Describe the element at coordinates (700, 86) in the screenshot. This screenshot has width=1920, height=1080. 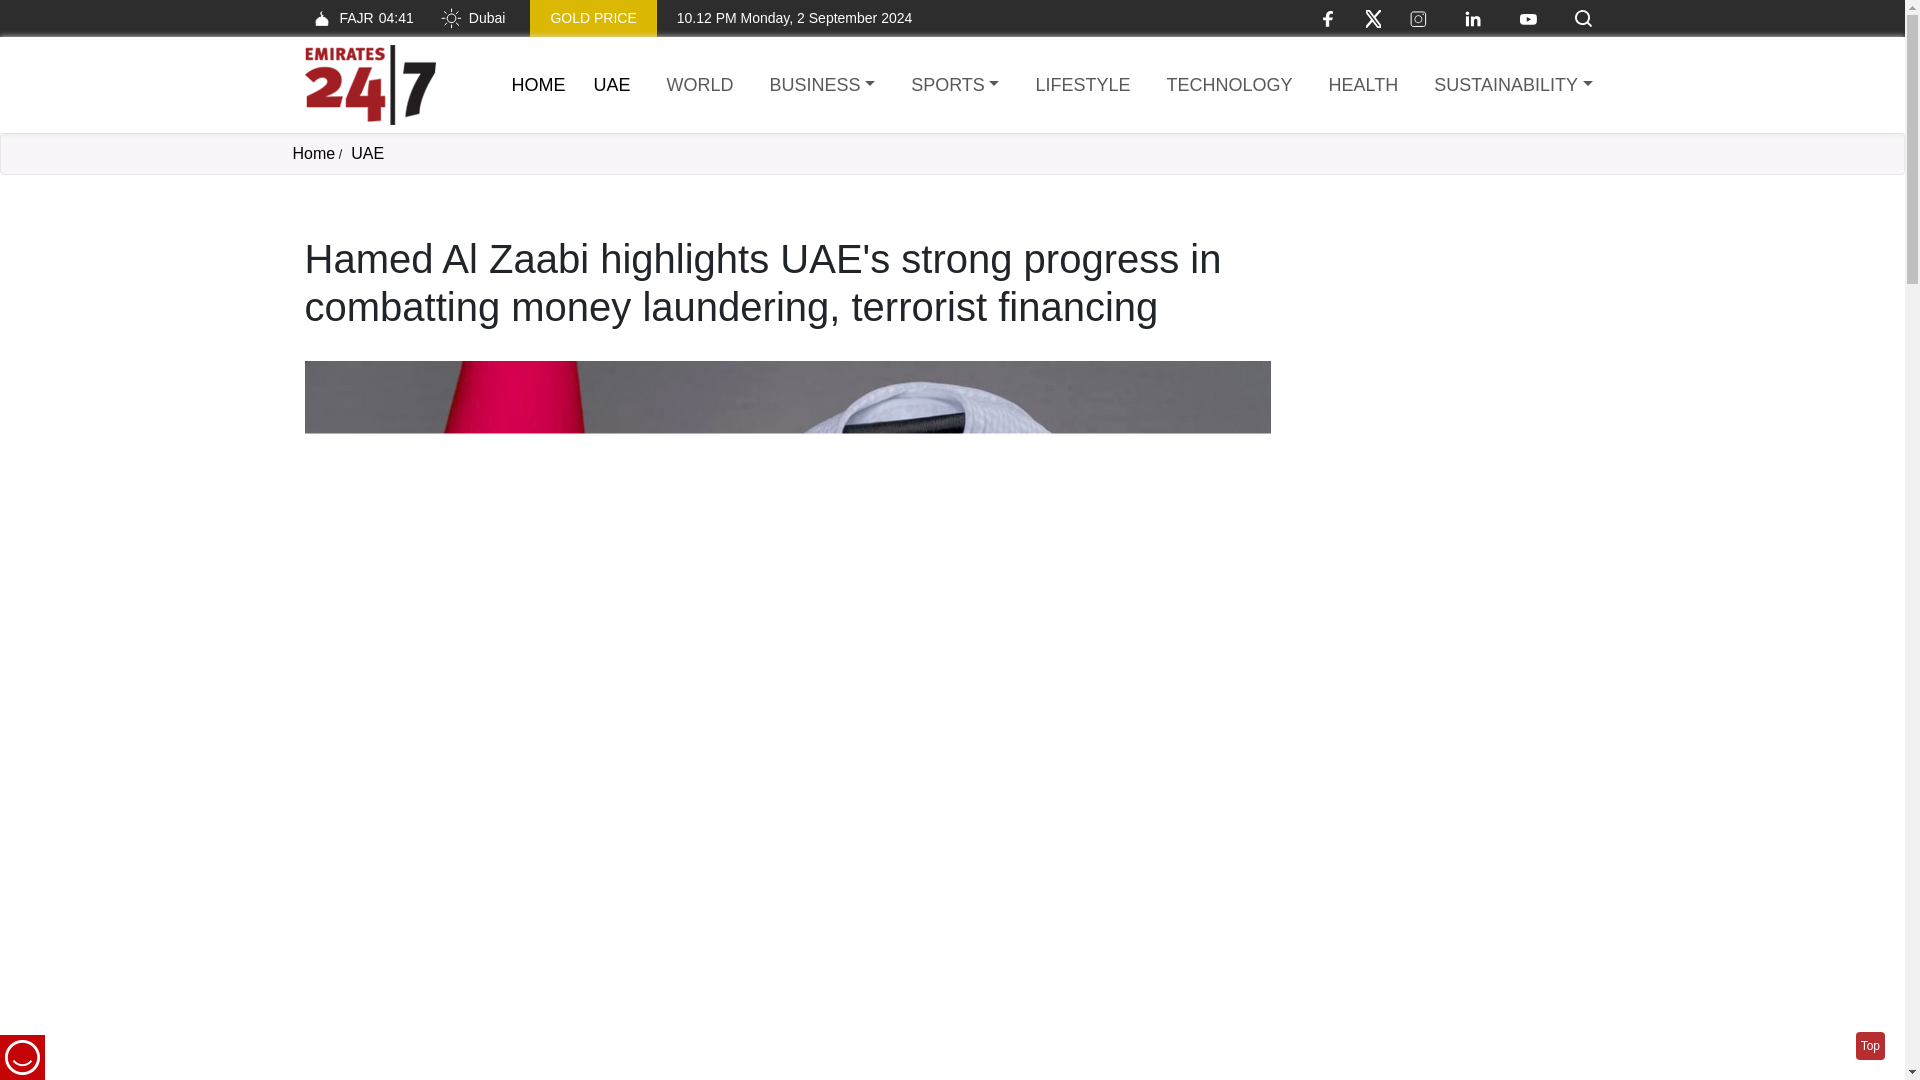
I see `WORLD` at that location.